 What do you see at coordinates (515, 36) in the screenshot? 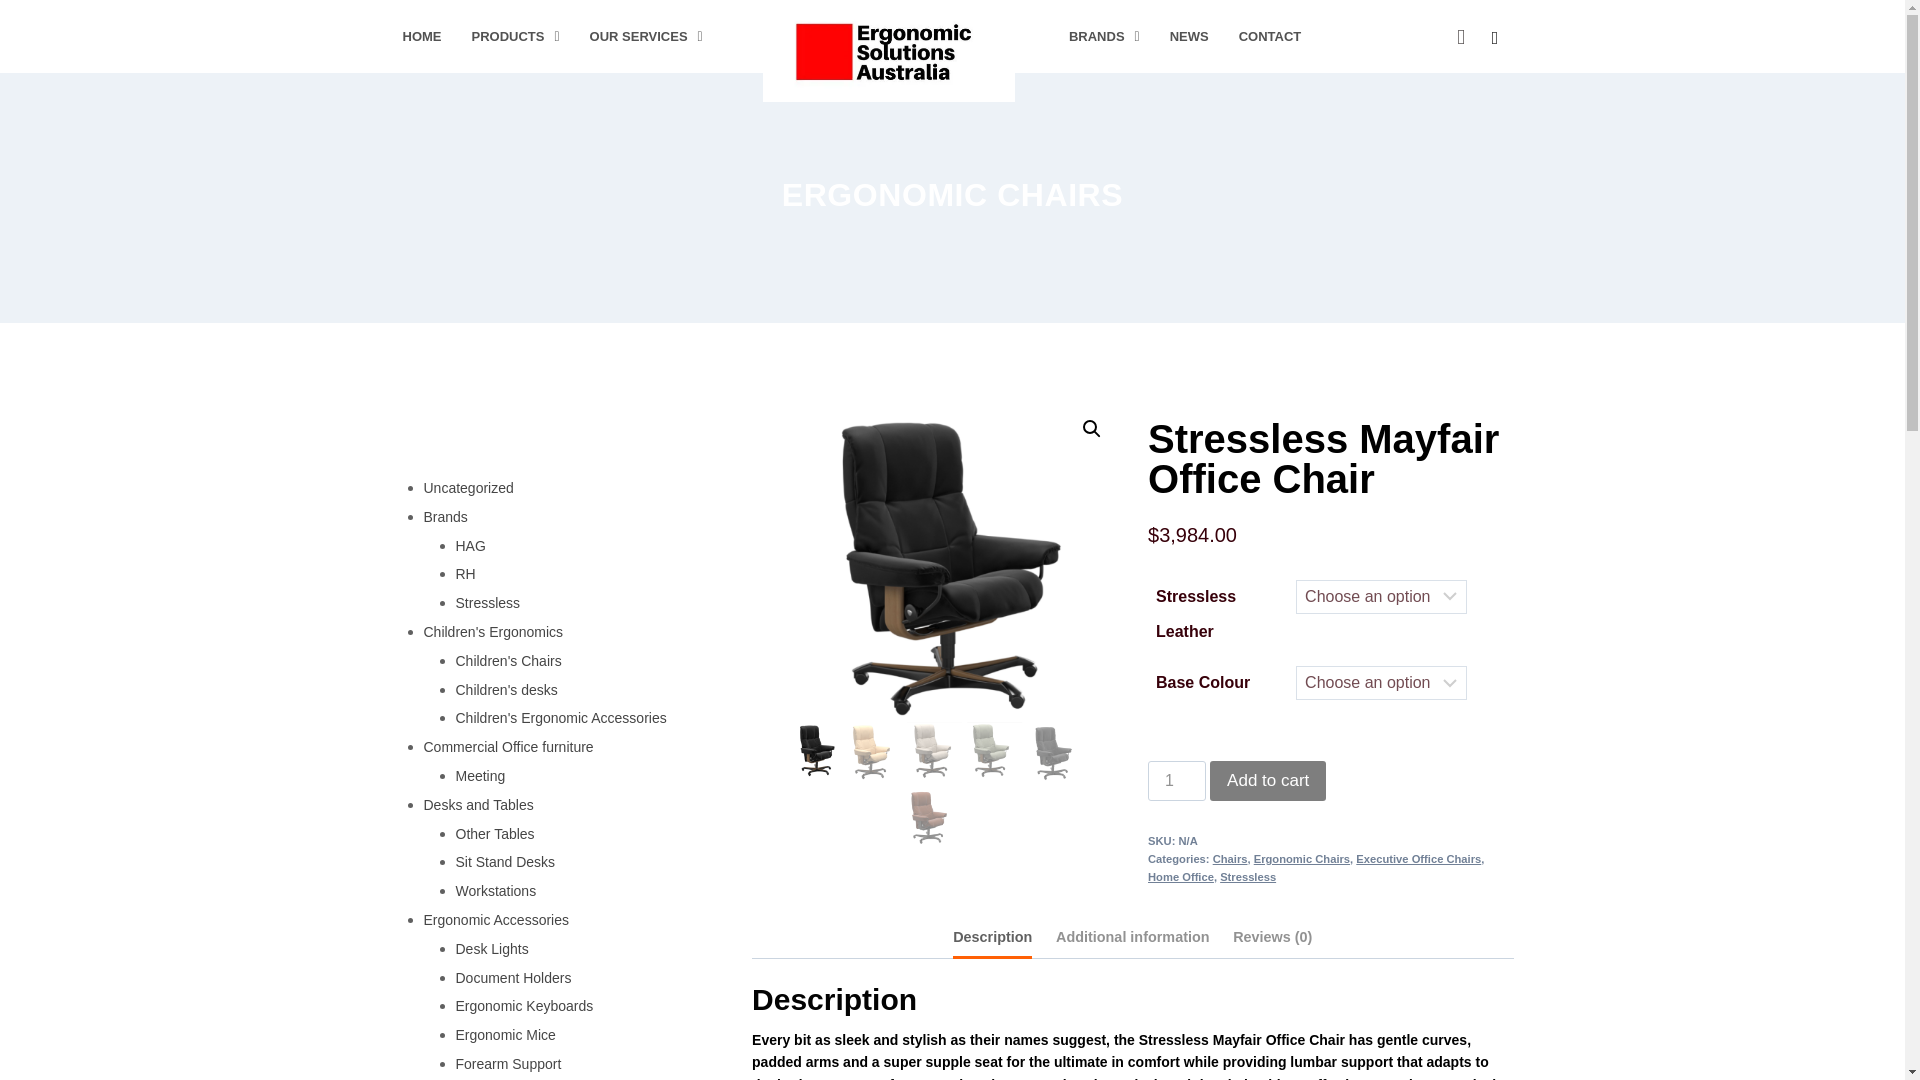
I see `PRODUCTS` at bounding box center [515, 36].